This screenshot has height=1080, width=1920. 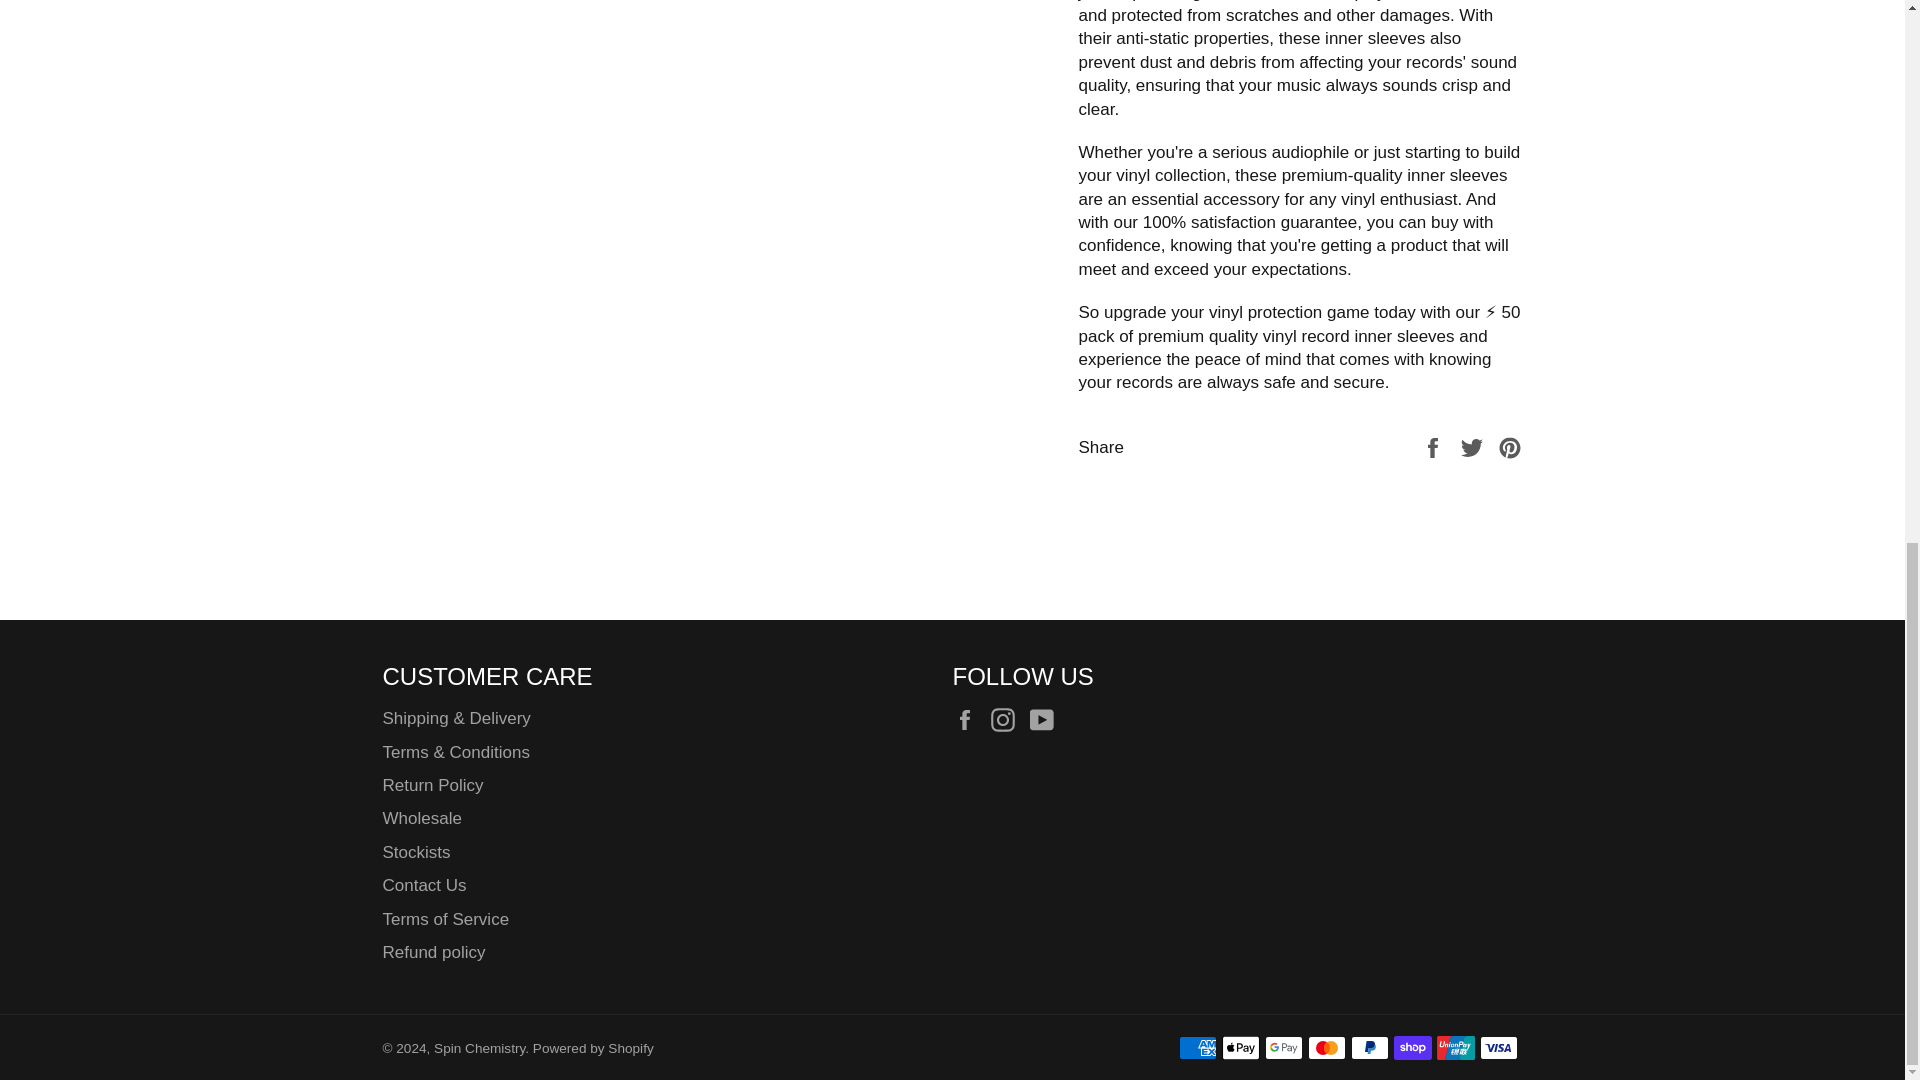 I want to click on Spin Chemistry on Instagram, so click(x=1008, y=720).